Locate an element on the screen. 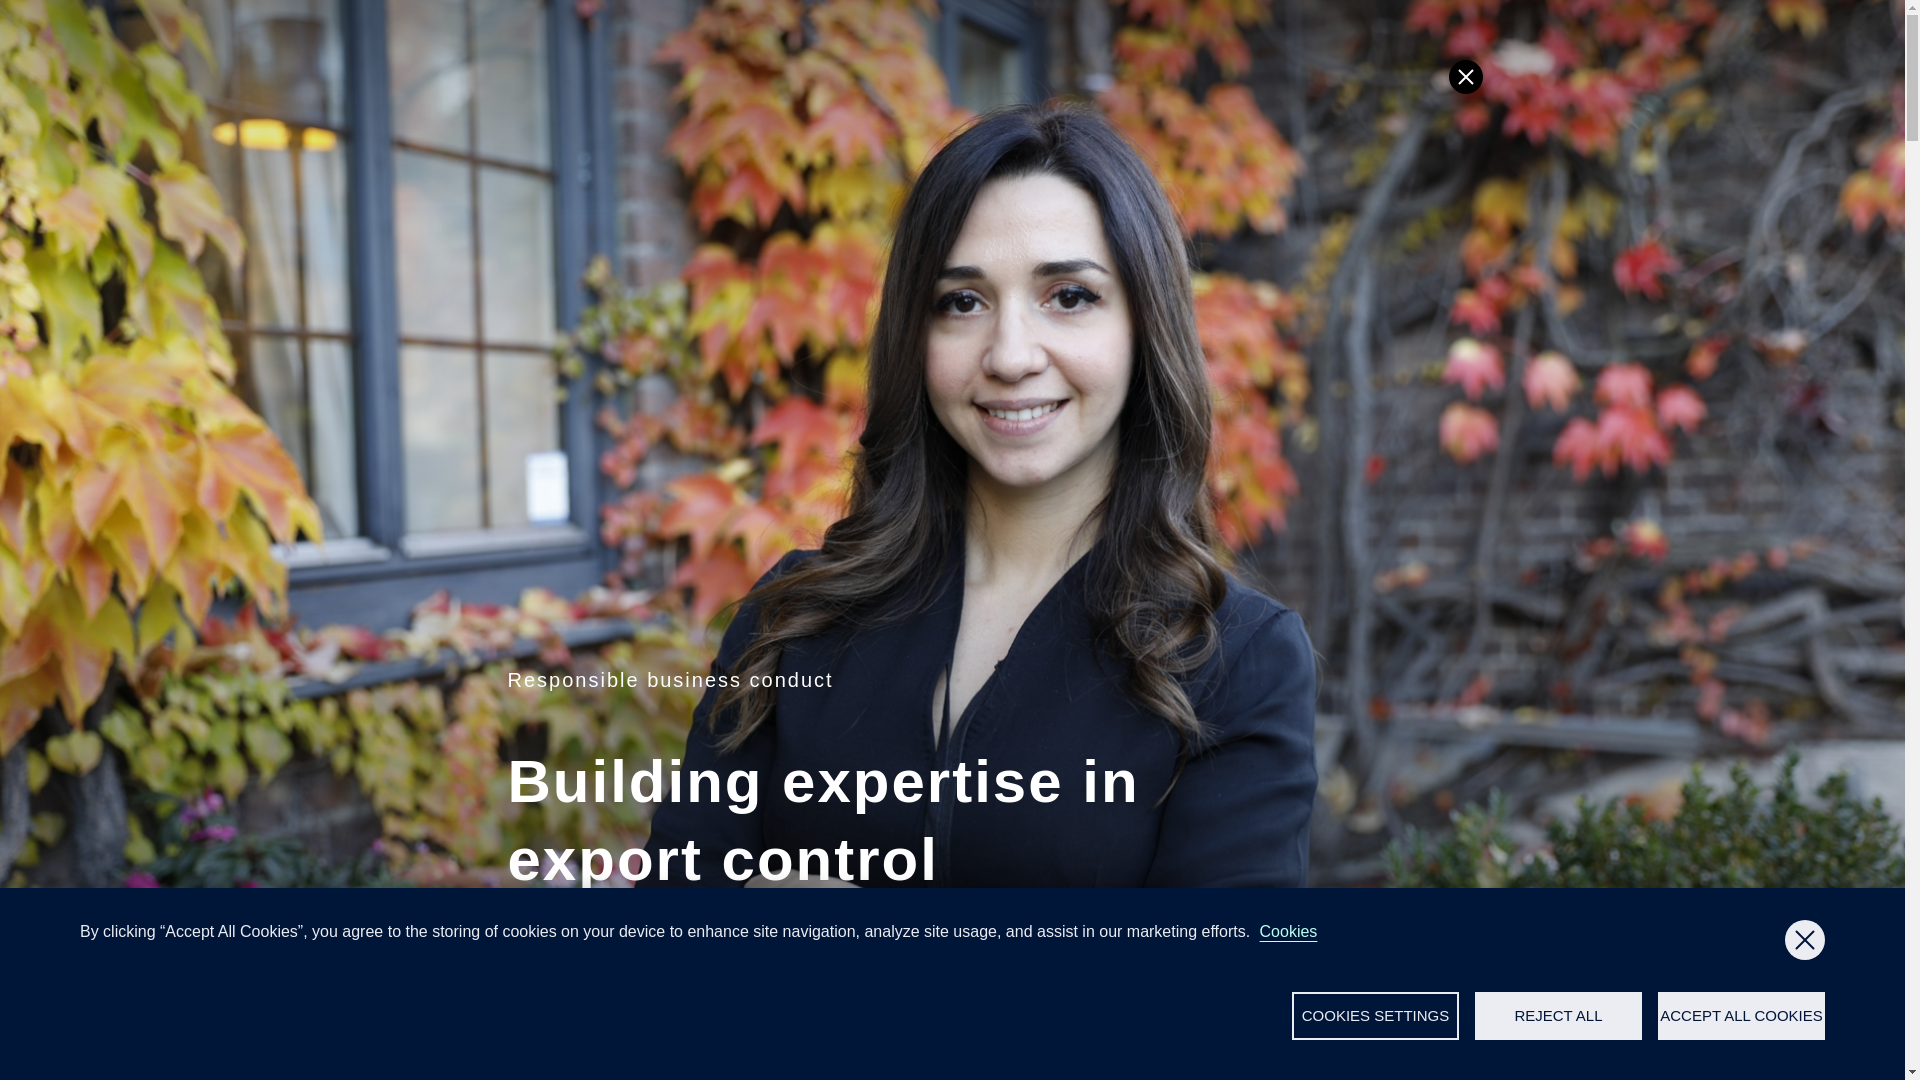 The height and width of the screenshot is (1080, 1920). COOKIES SETTINGS is located at coordinates (1376, 1016).